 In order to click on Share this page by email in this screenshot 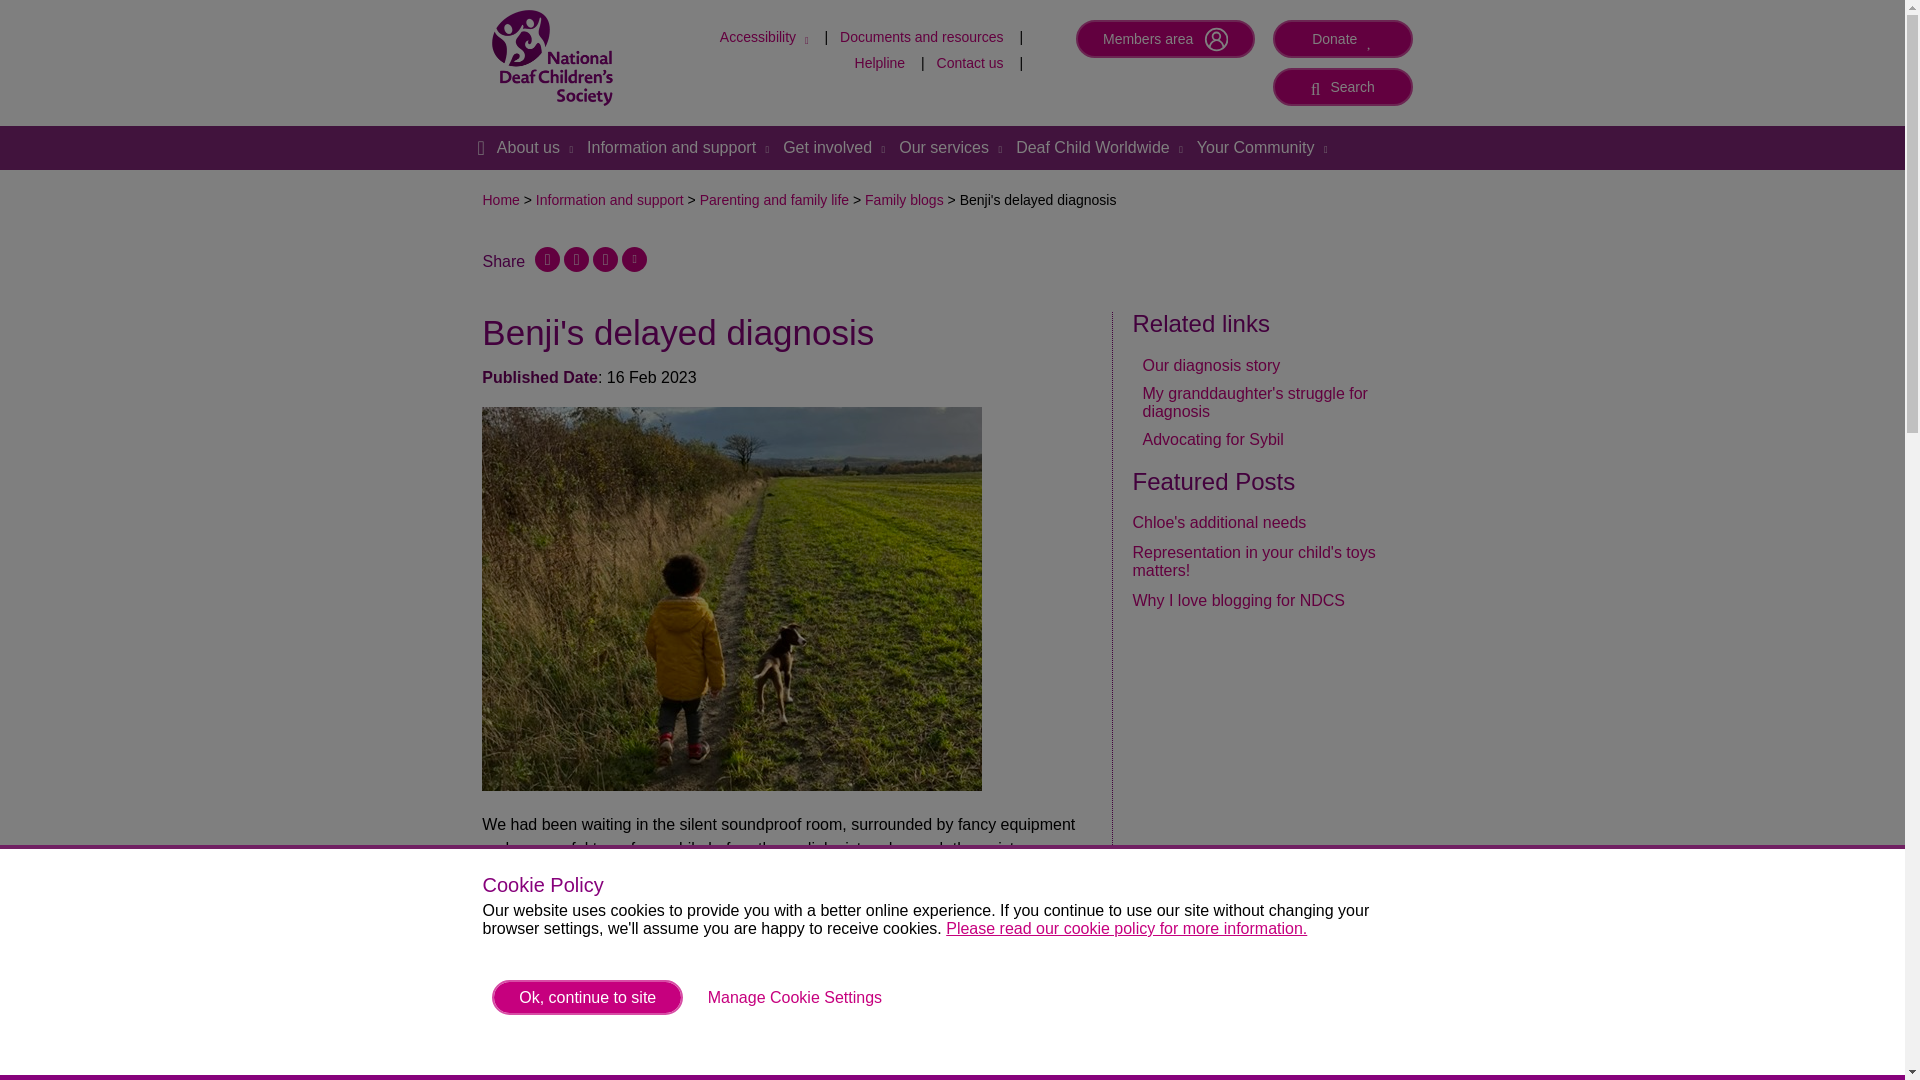, I will do `click(794, 997)`.